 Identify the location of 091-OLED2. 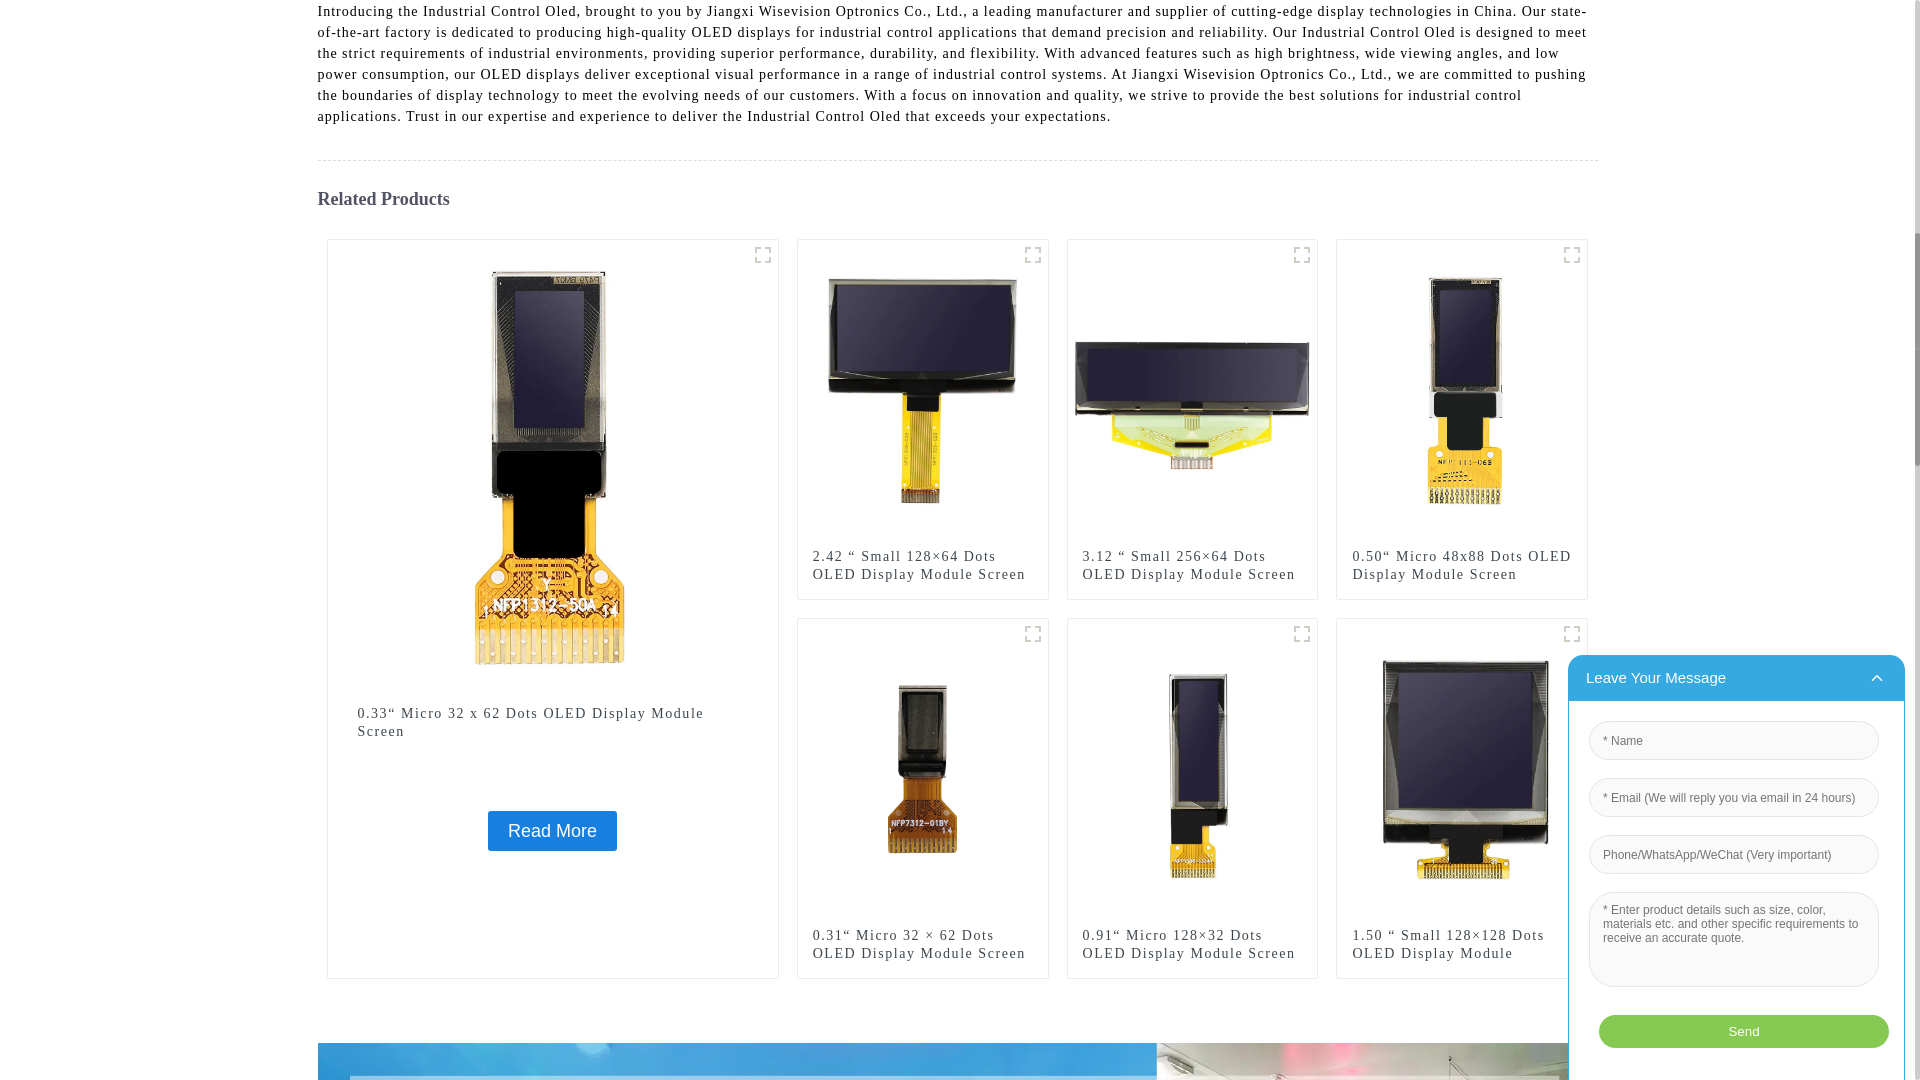
(1302, 634).